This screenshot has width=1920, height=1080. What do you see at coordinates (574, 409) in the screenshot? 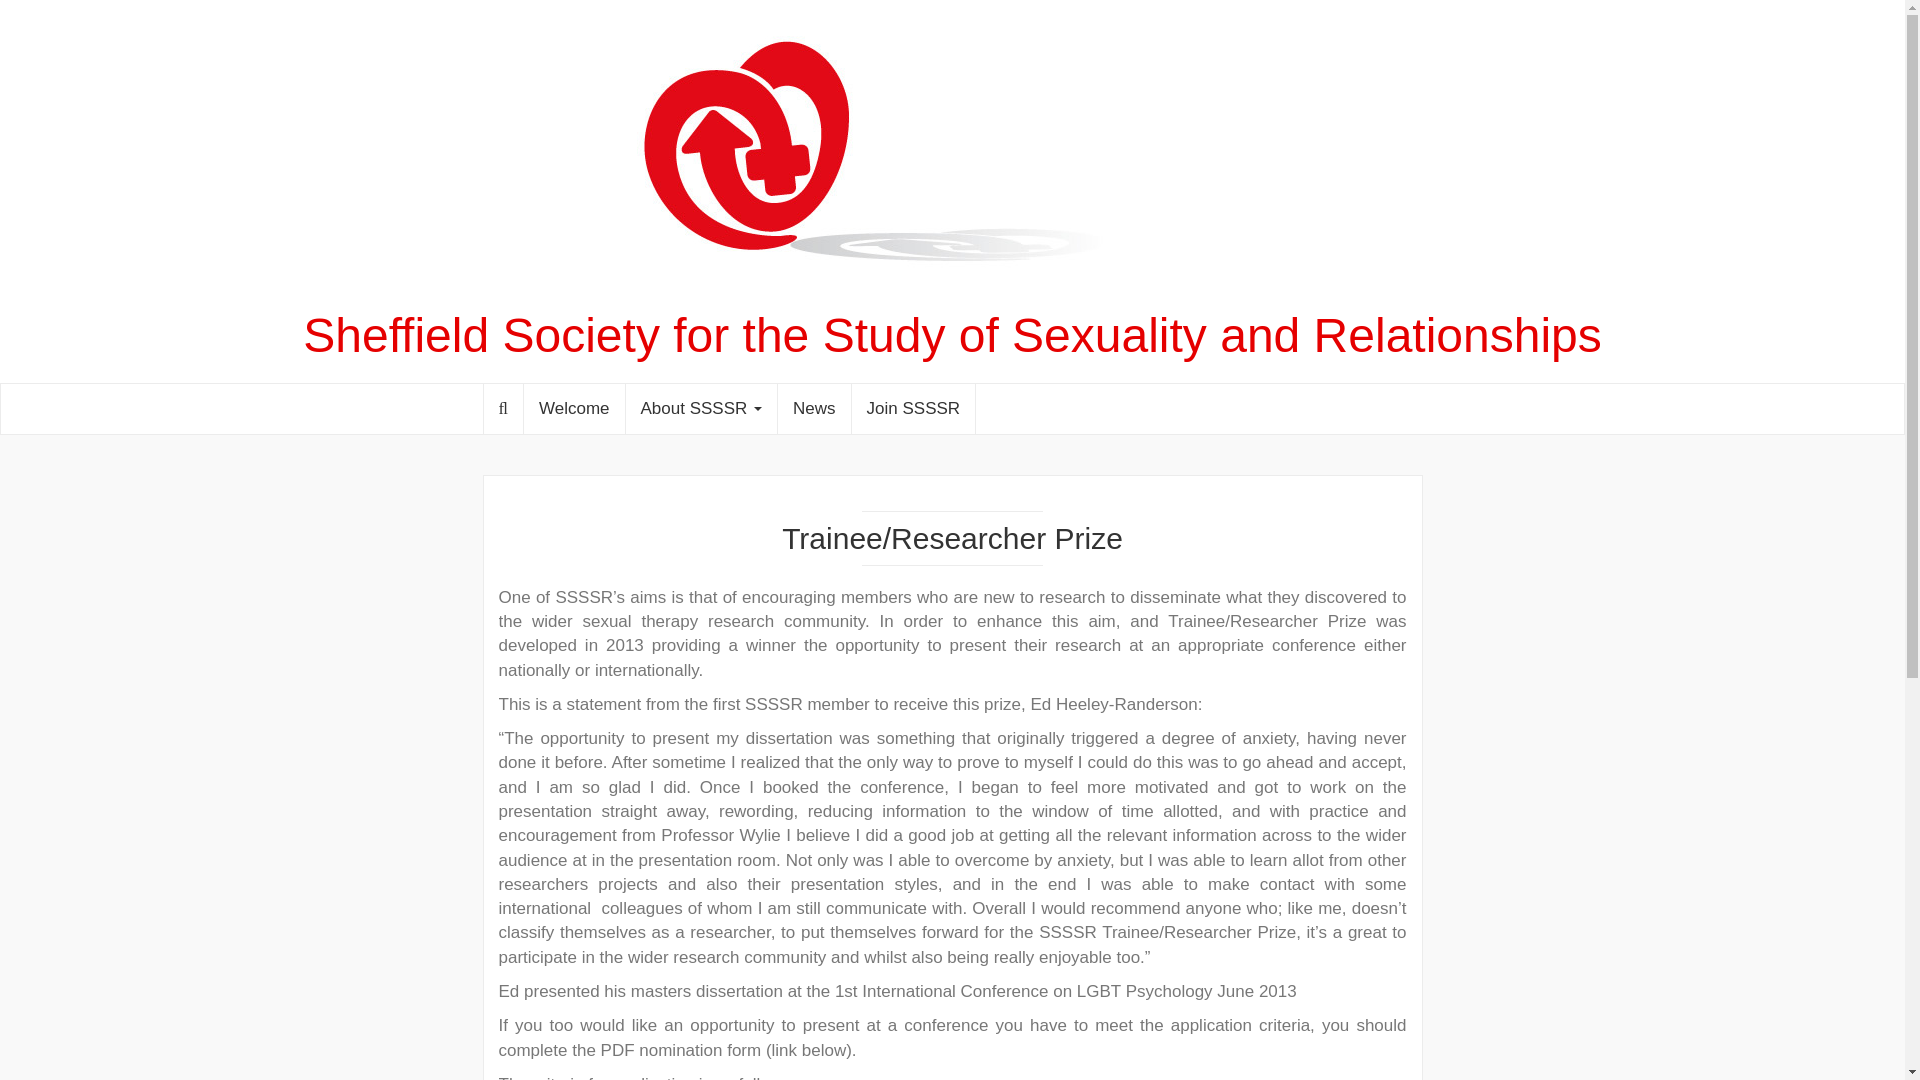
I see `Welcome` at bounding box center [574, 409].